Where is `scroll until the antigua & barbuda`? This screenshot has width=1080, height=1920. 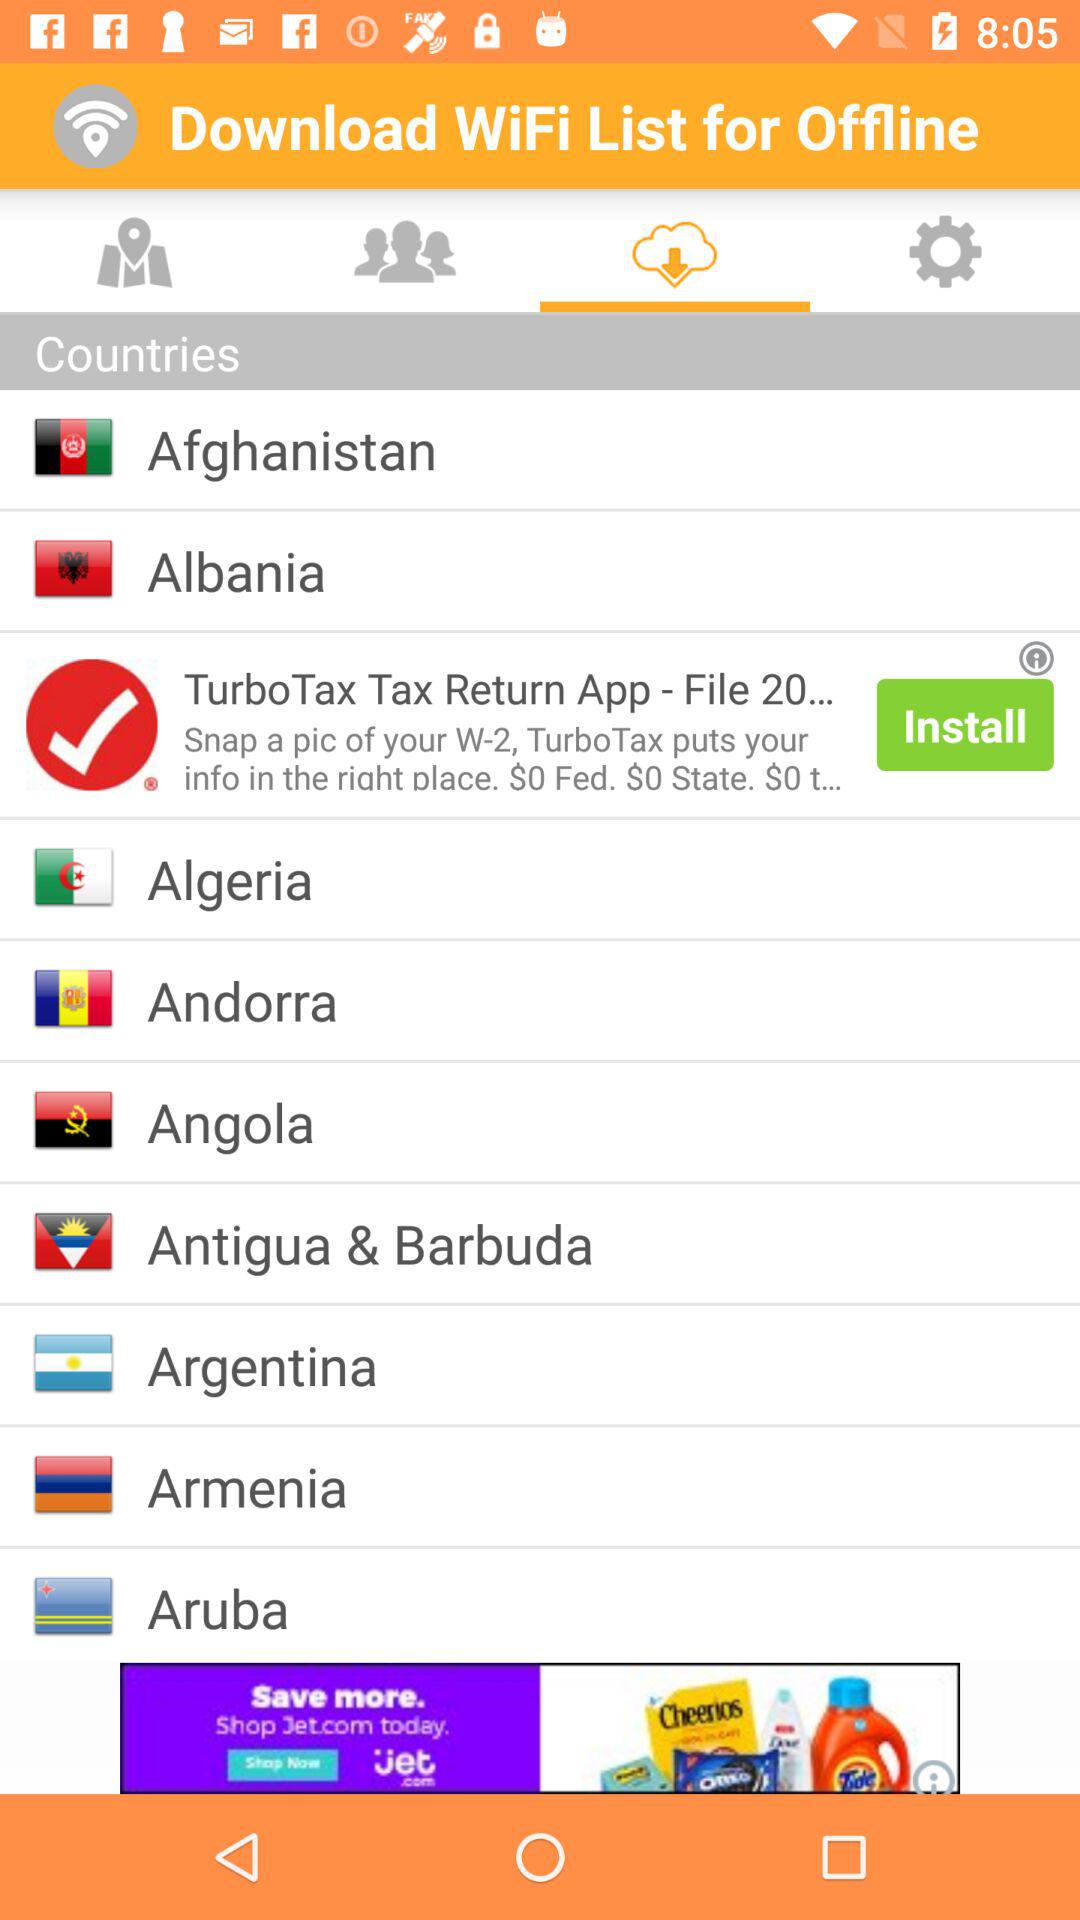 scroll until the antigua & barbuda is located at coordinates (386, 1242).